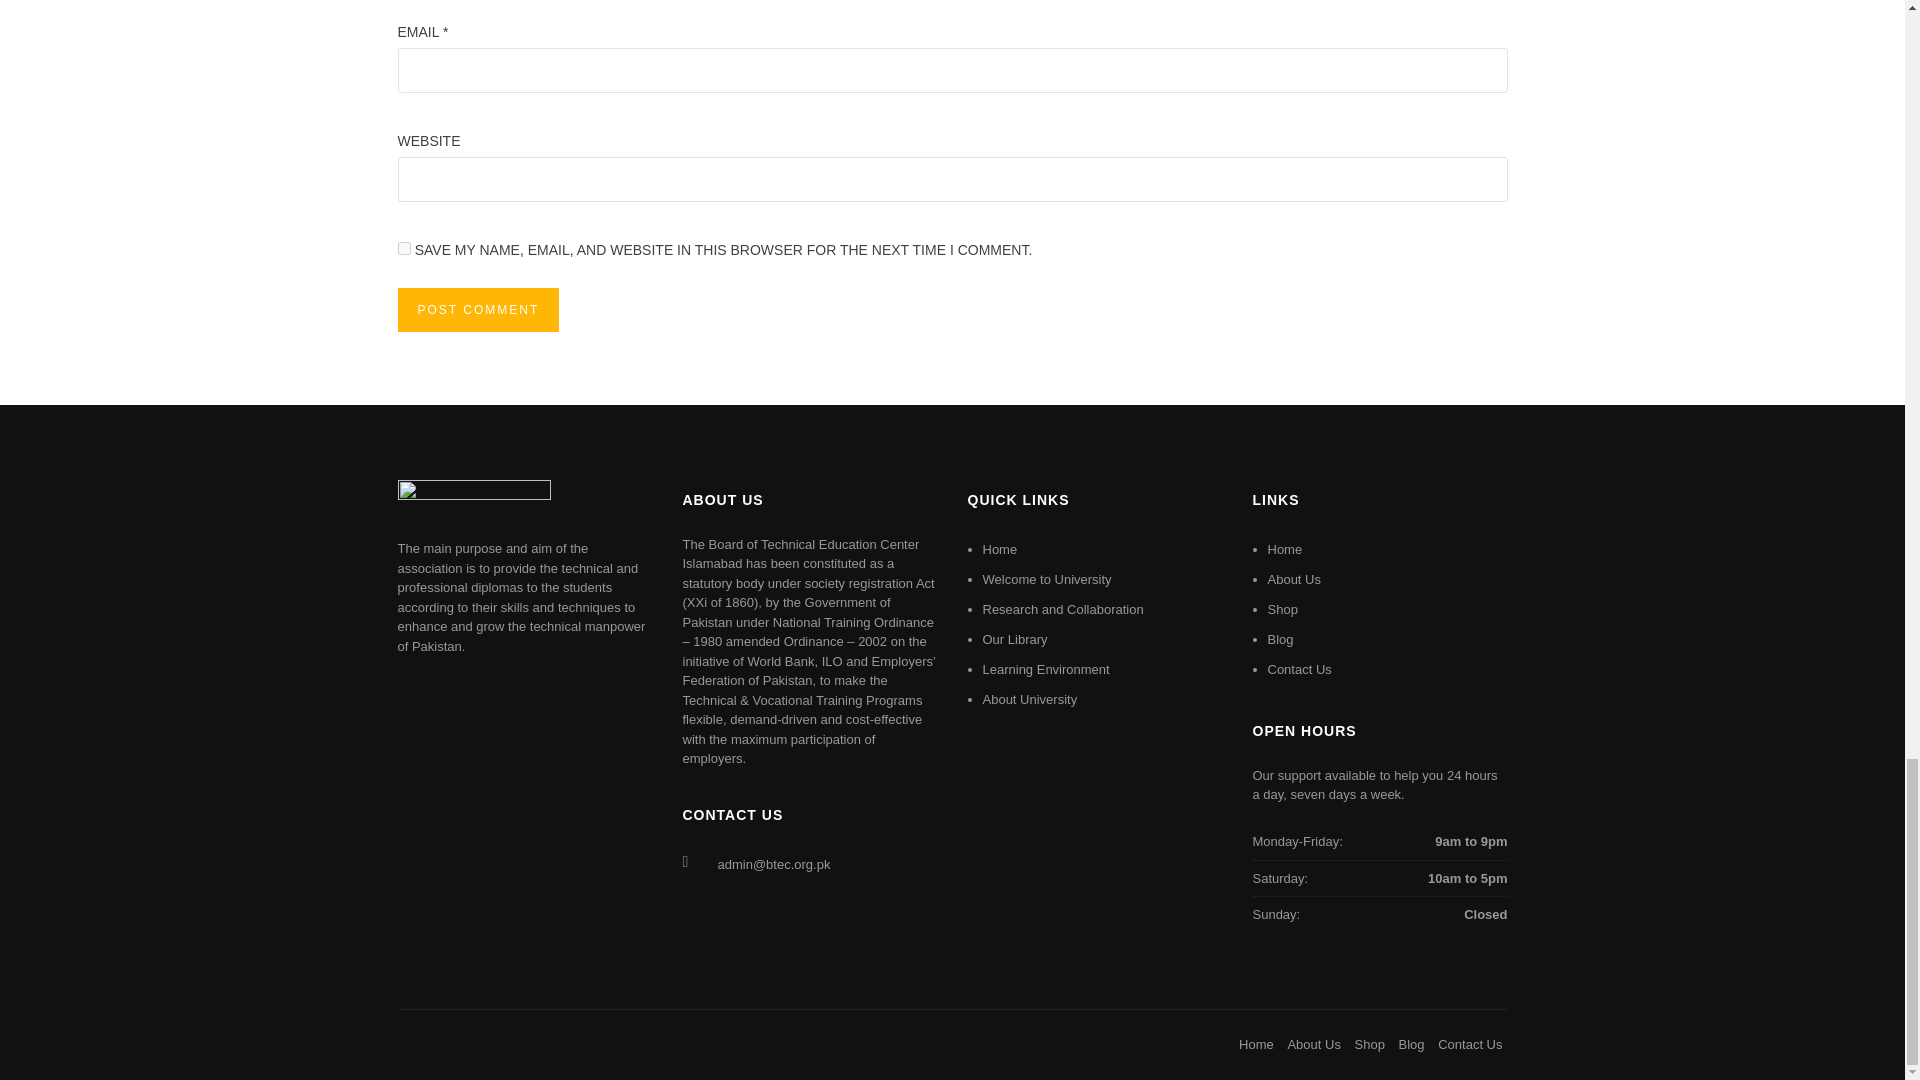 Image resolution: width=1920 pixels, height=1080 pixels. What do you see at coordinates (1062, 608) in the screenshot?
I see `Research and Collaboration` at bounding box center [1062, 608].